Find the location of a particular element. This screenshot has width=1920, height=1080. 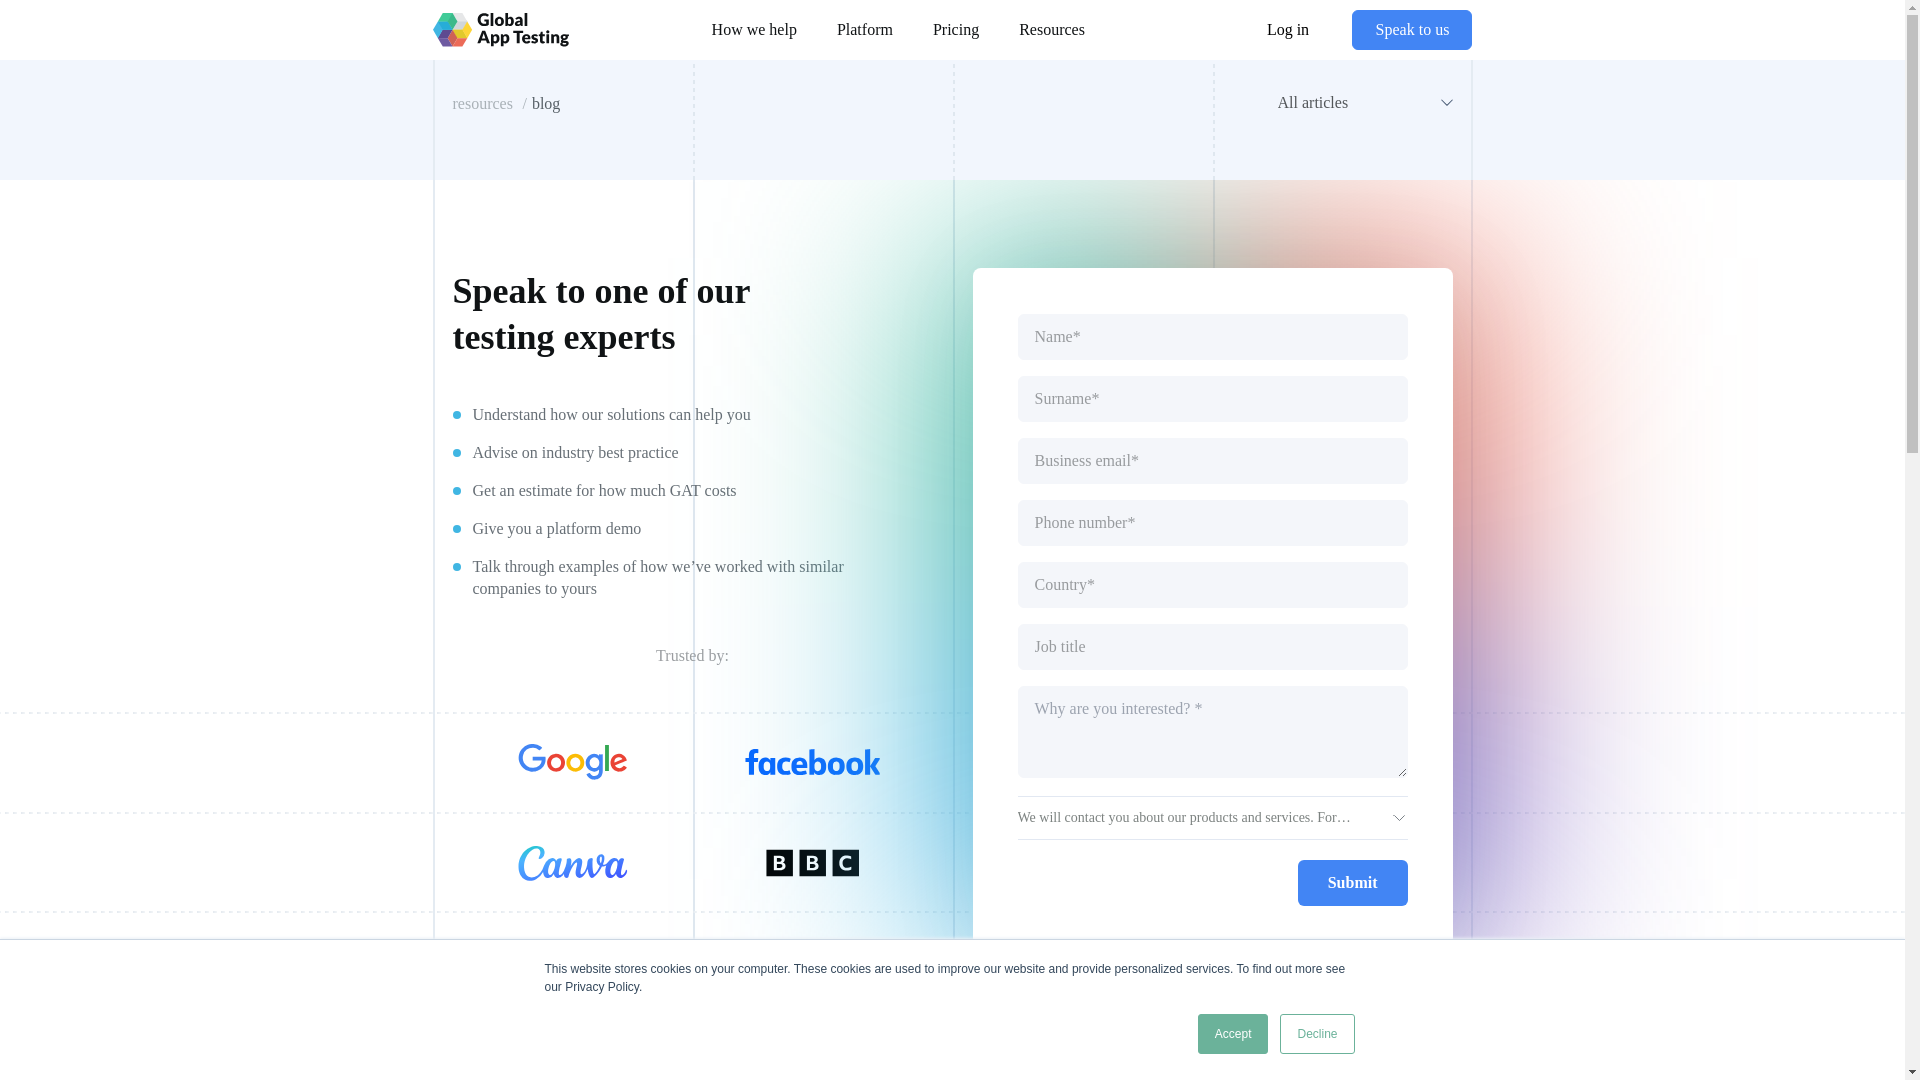

Resources is located at coordinates (1052, 28).